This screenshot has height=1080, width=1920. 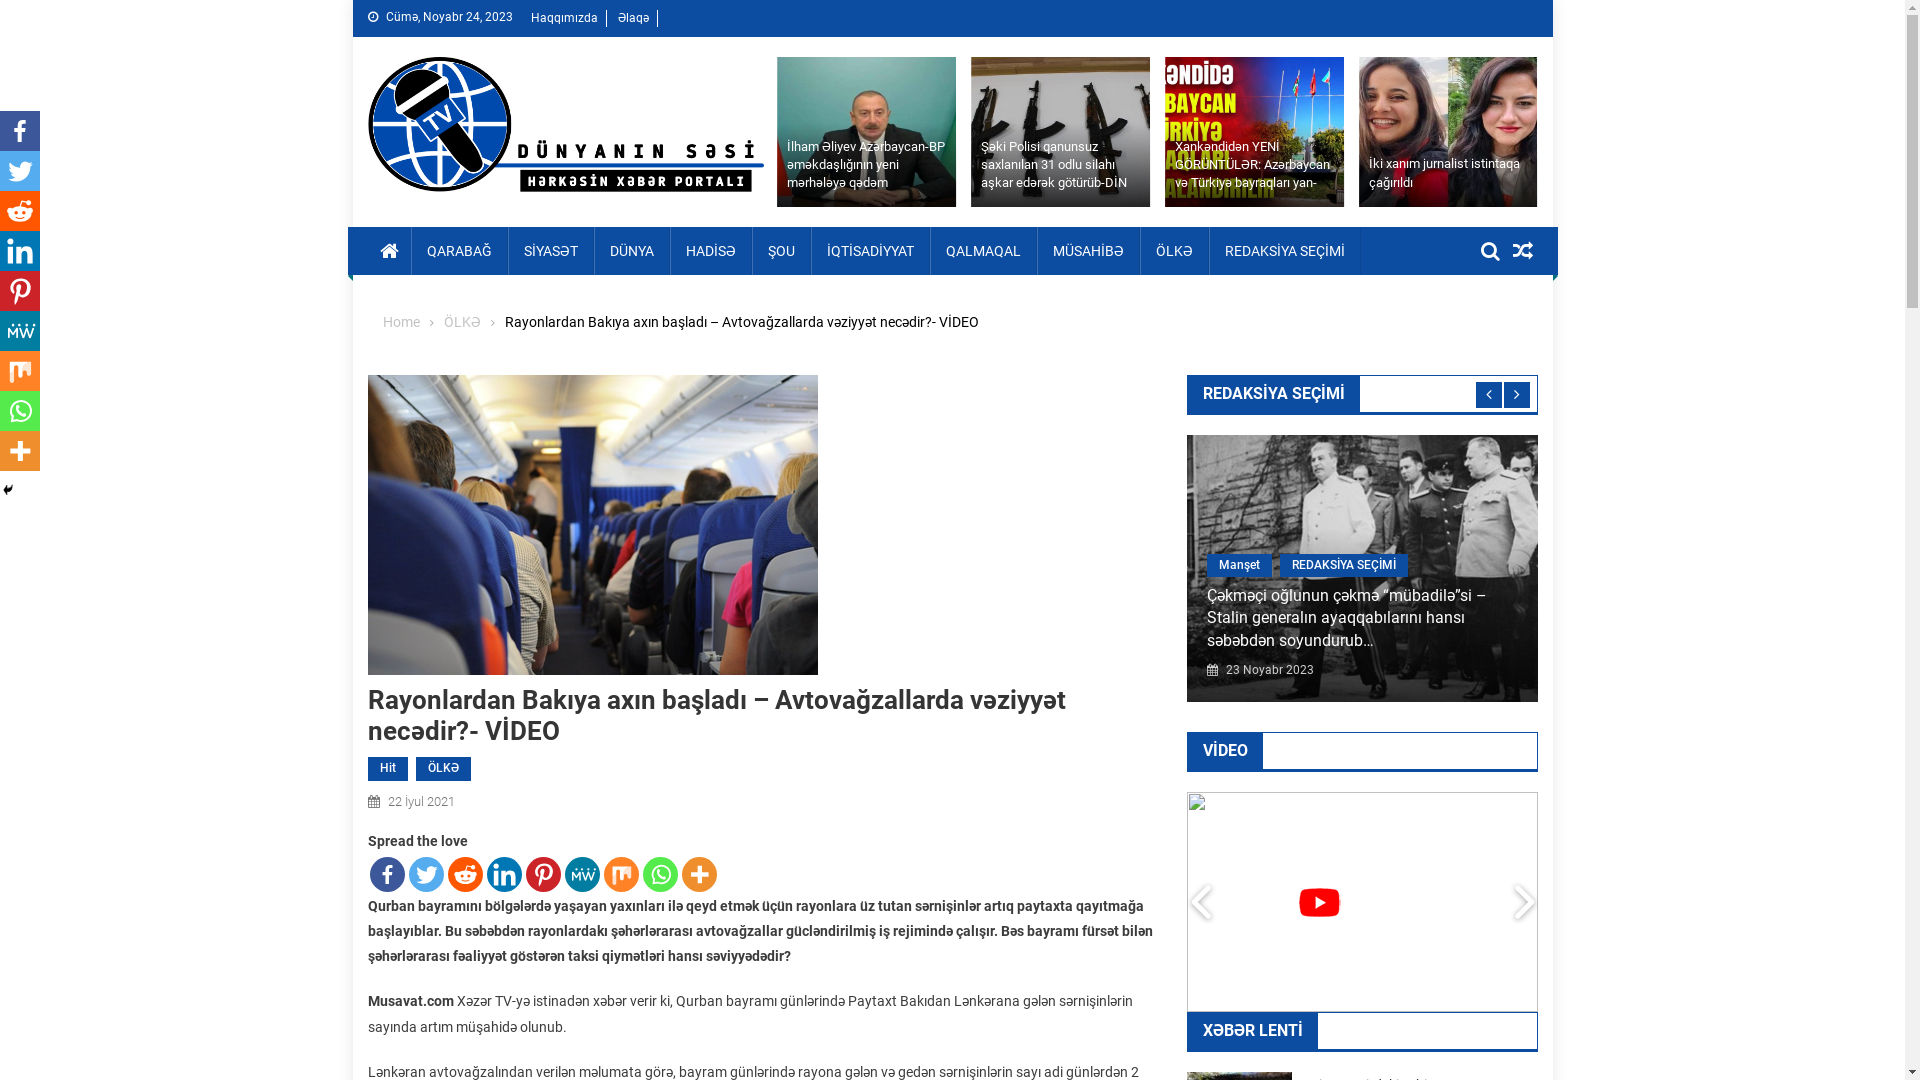 I want to click on Whatsapp, so click(x=20, y=411).